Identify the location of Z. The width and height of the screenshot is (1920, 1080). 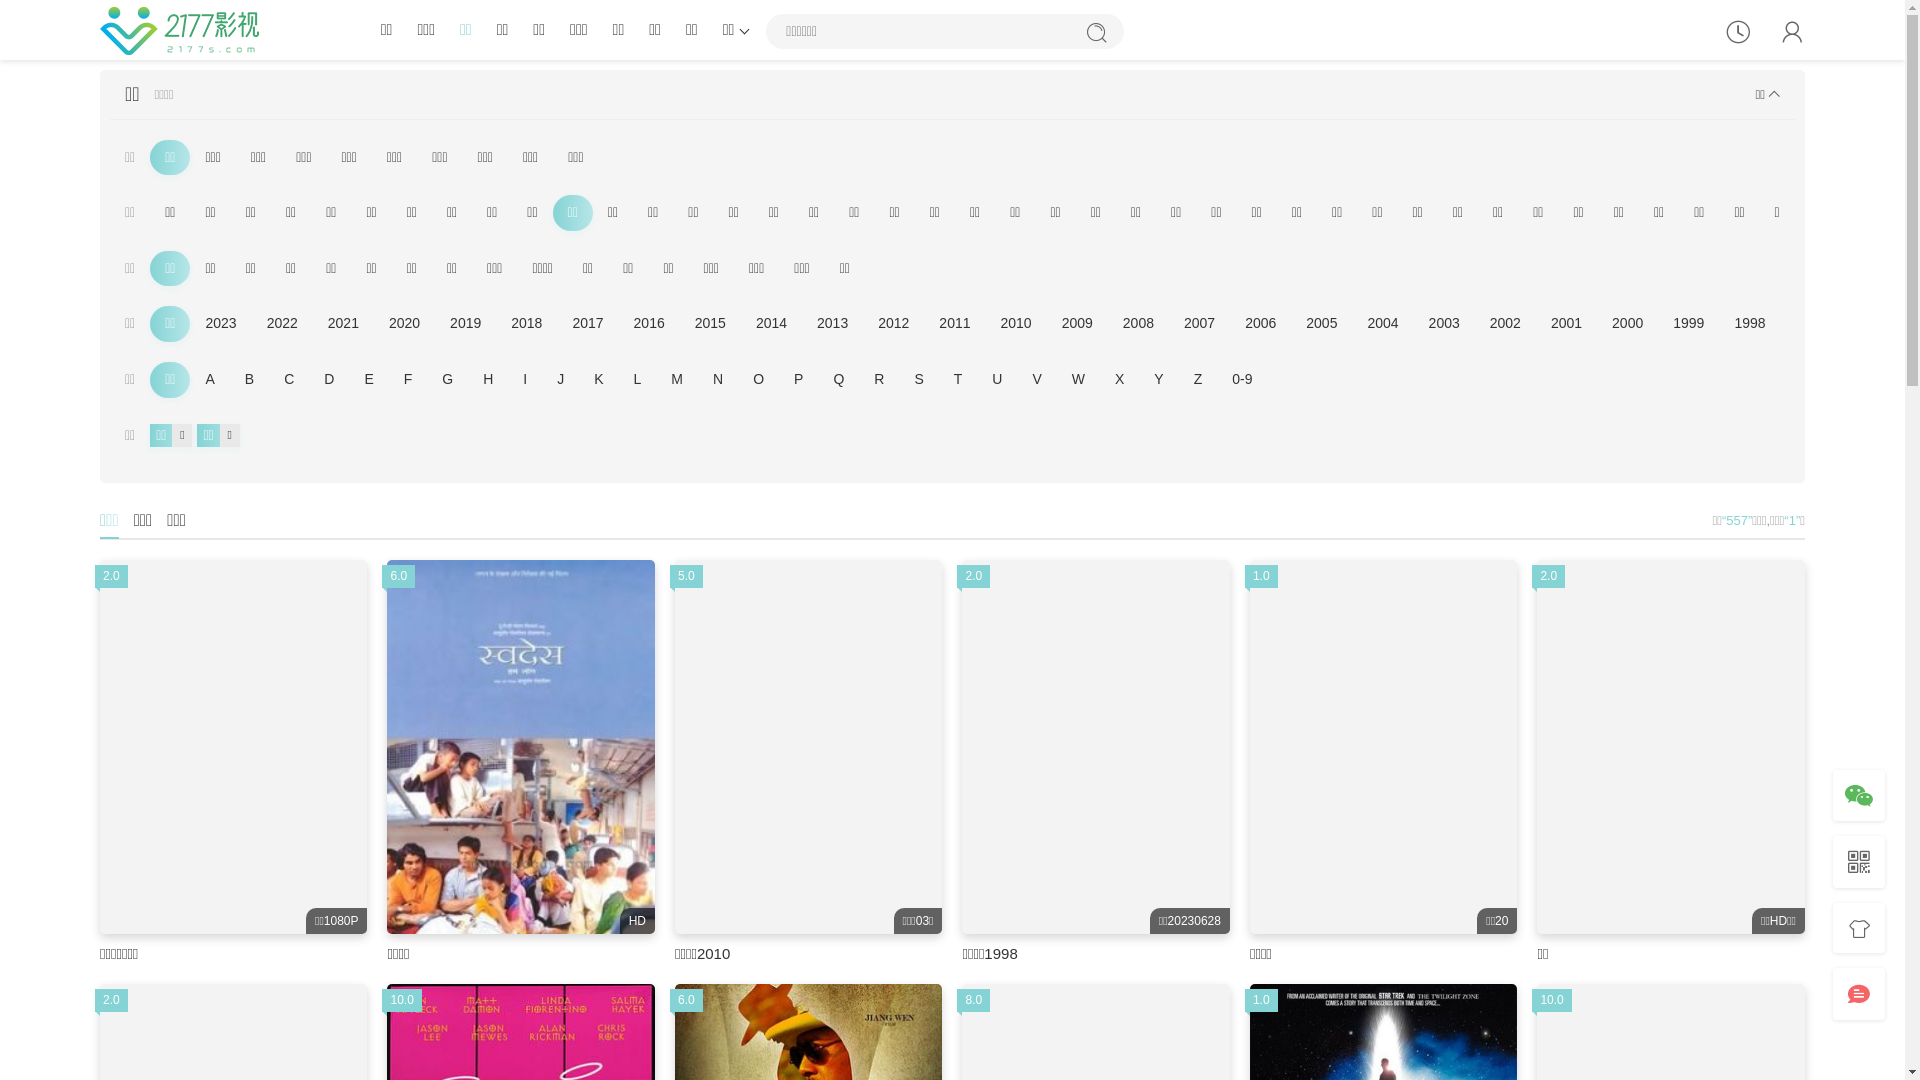
(1198, 380).